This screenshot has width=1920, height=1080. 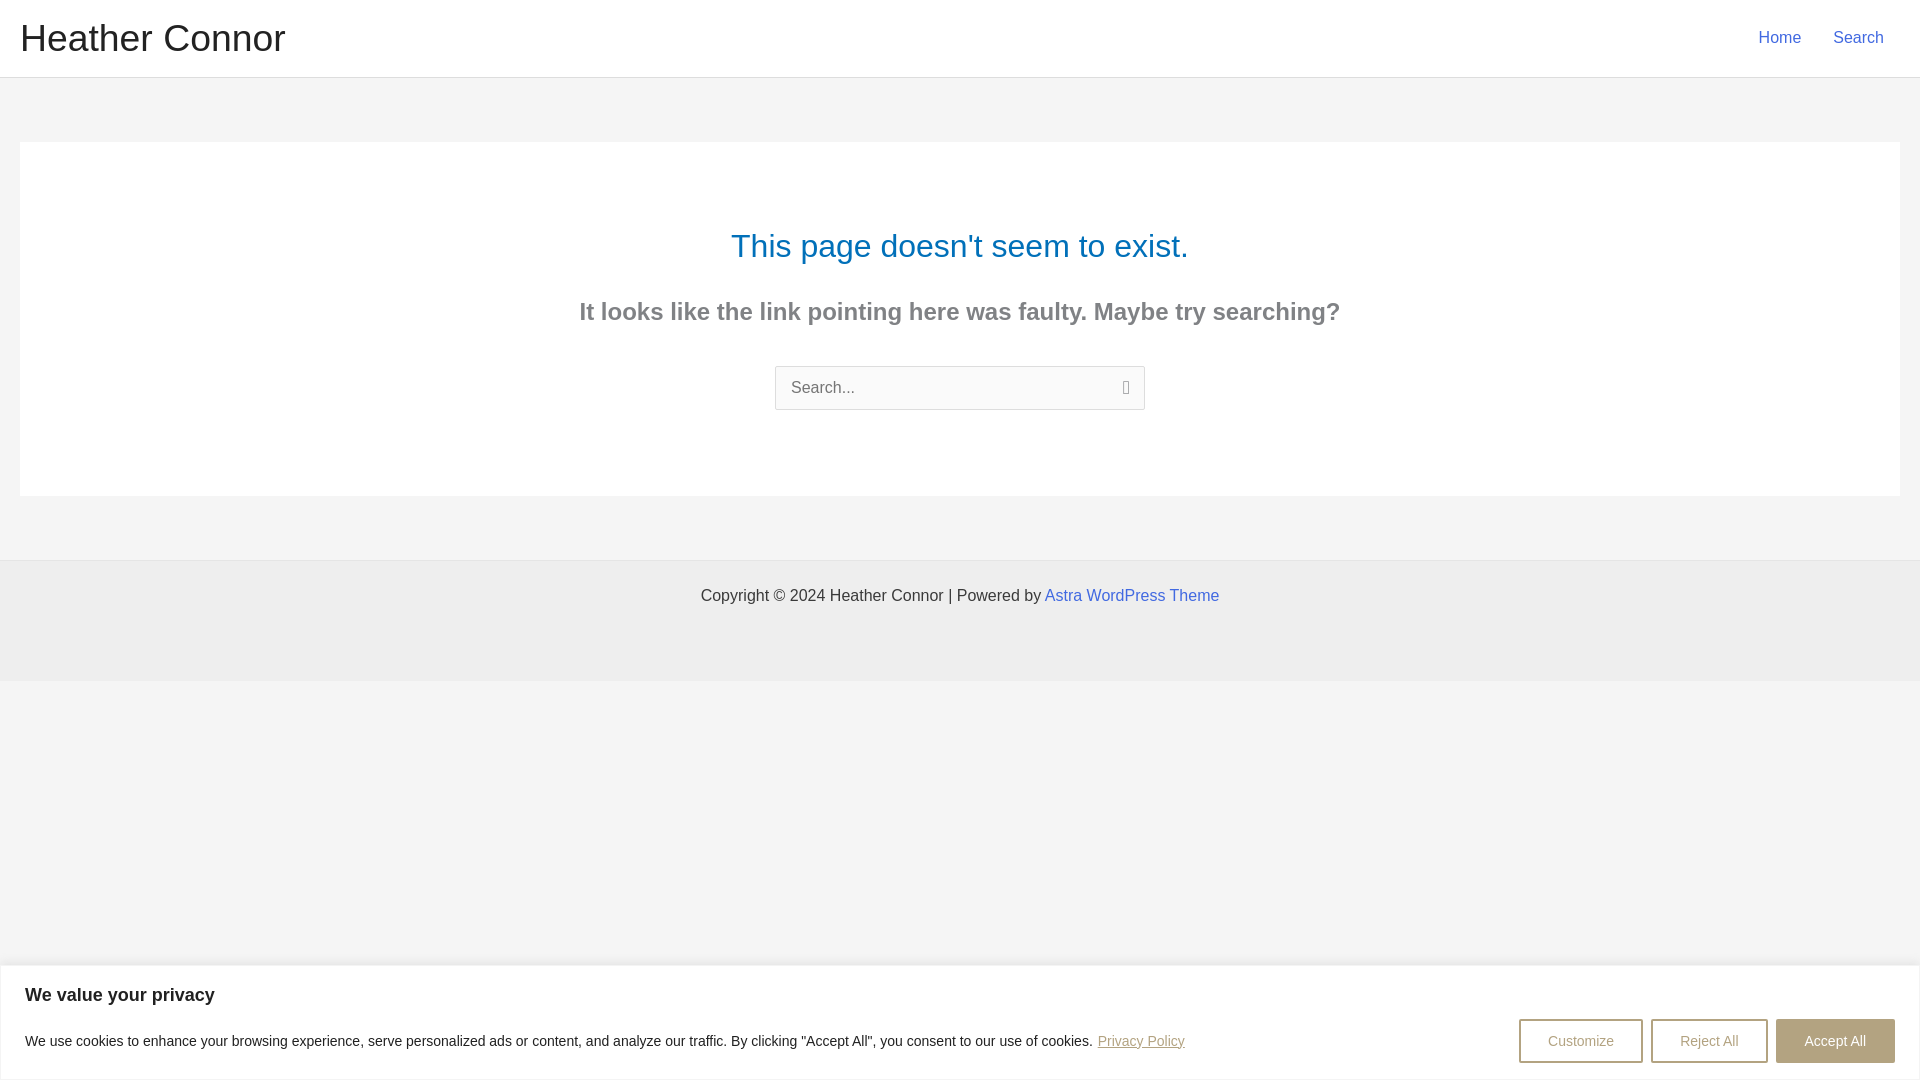 What do you see at coordinates (152, 38) in the screenshot?
I see `Heather Connor` at bounding box center [152, 38].